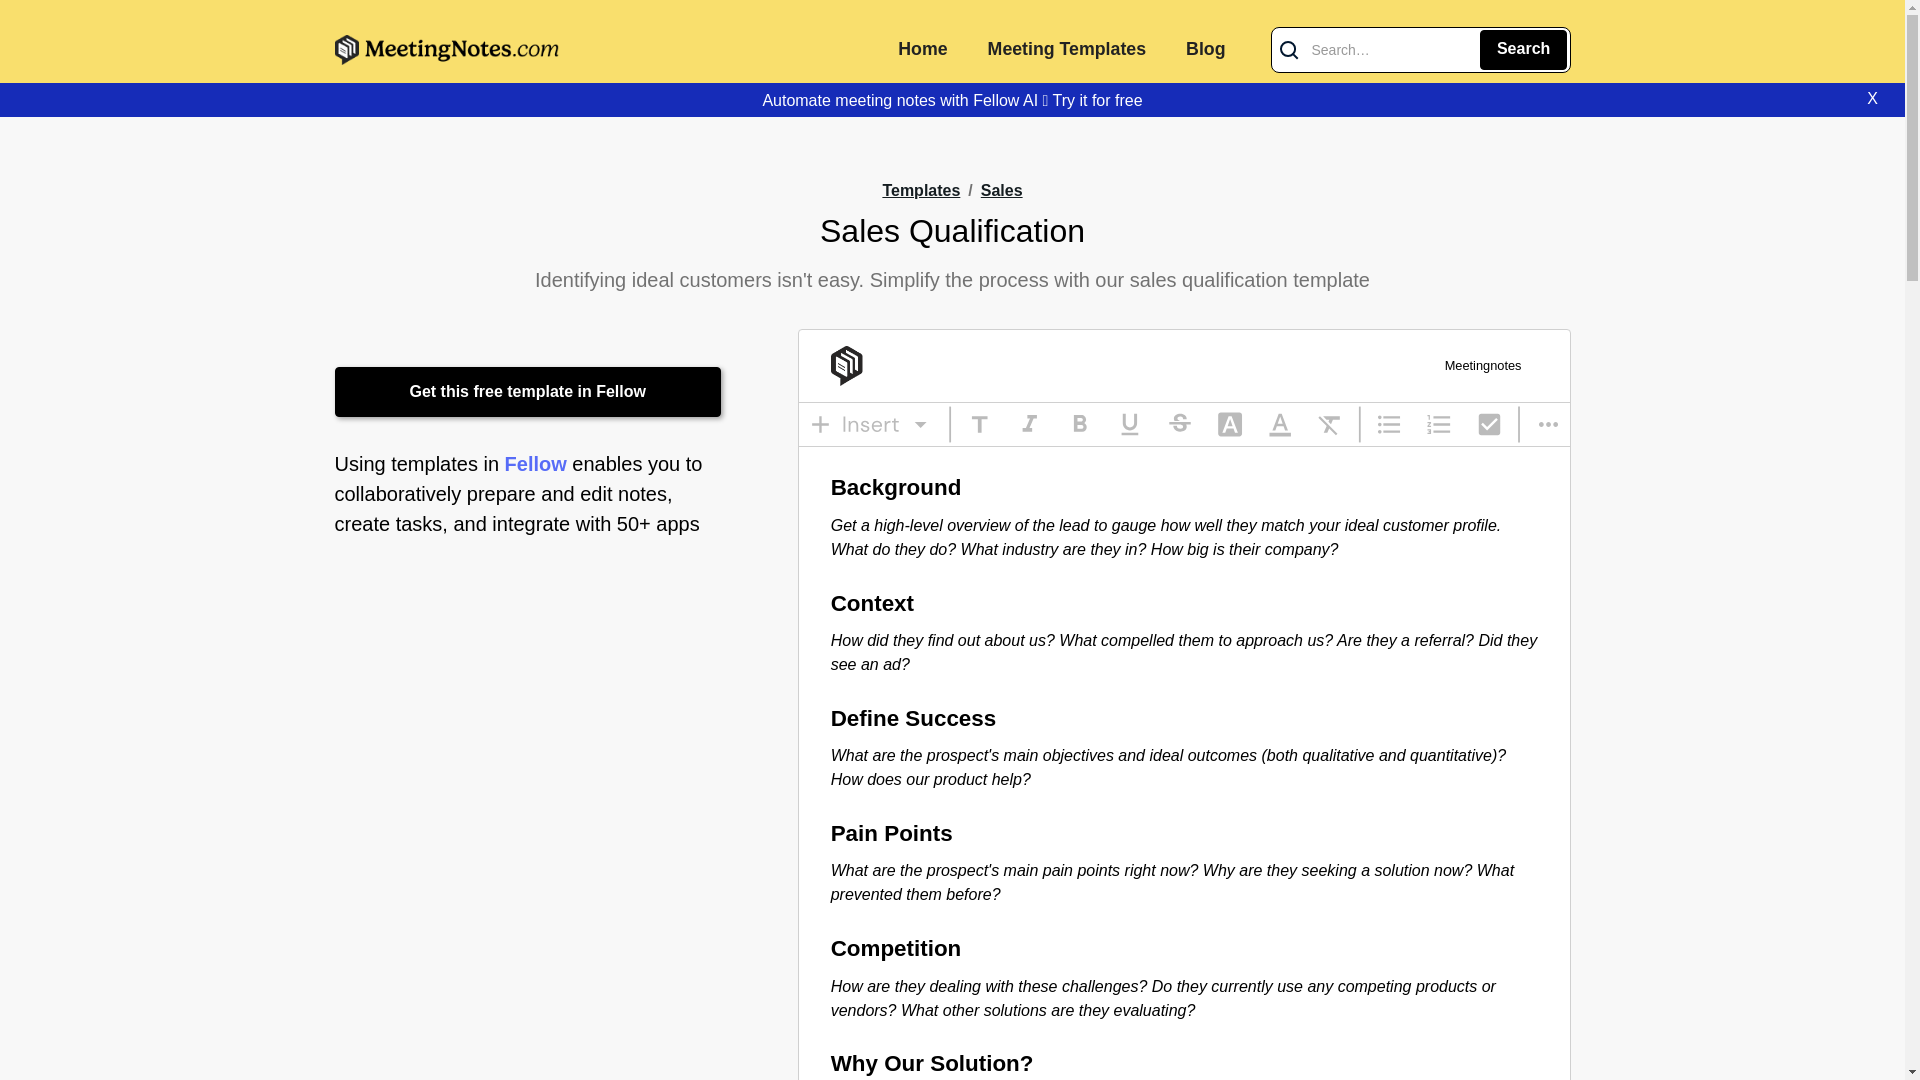  What do you see at coordinates (527, 392) in the screenshot?
I see `Get this free template in Fellow` at bounding box center [527, 392].